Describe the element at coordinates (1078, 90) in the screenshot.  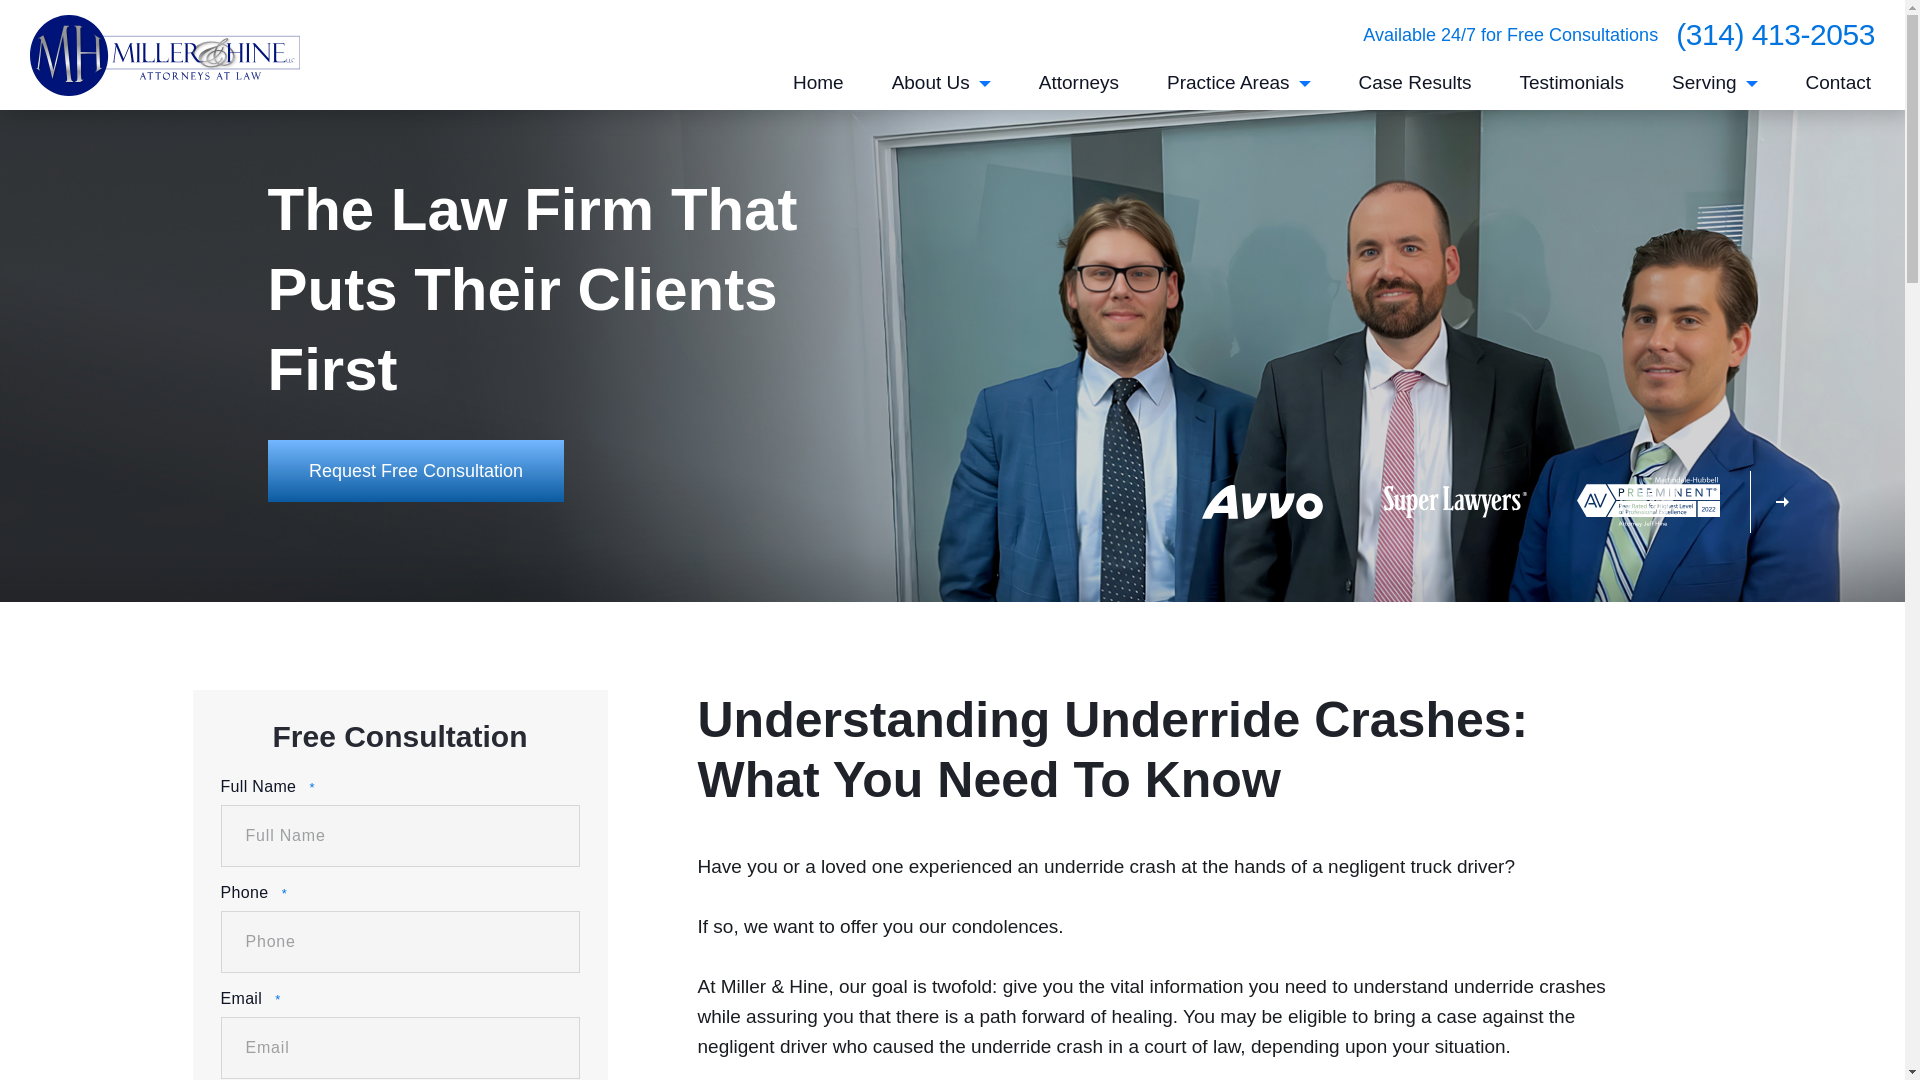
I see `Attorneys` at that location.